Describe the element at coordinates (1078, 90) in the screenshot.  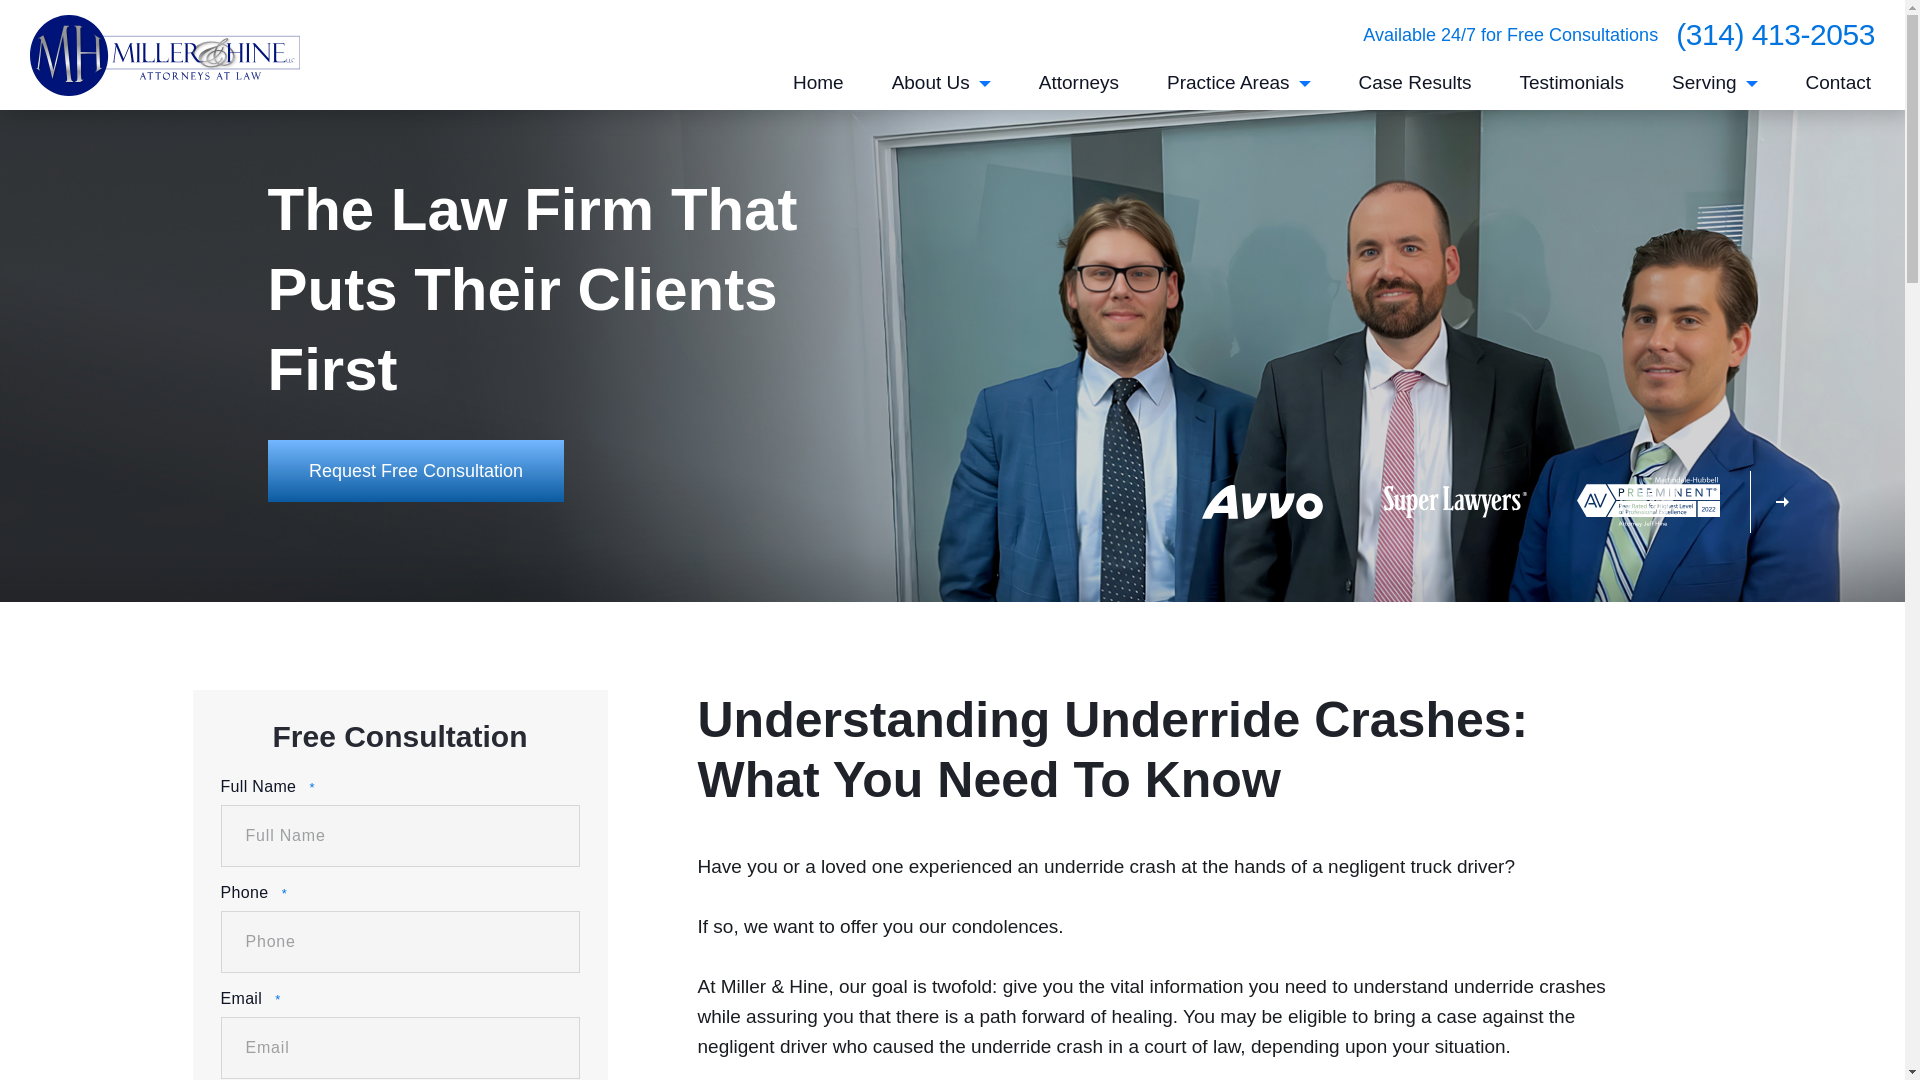
I see `Attorneys` at that location.